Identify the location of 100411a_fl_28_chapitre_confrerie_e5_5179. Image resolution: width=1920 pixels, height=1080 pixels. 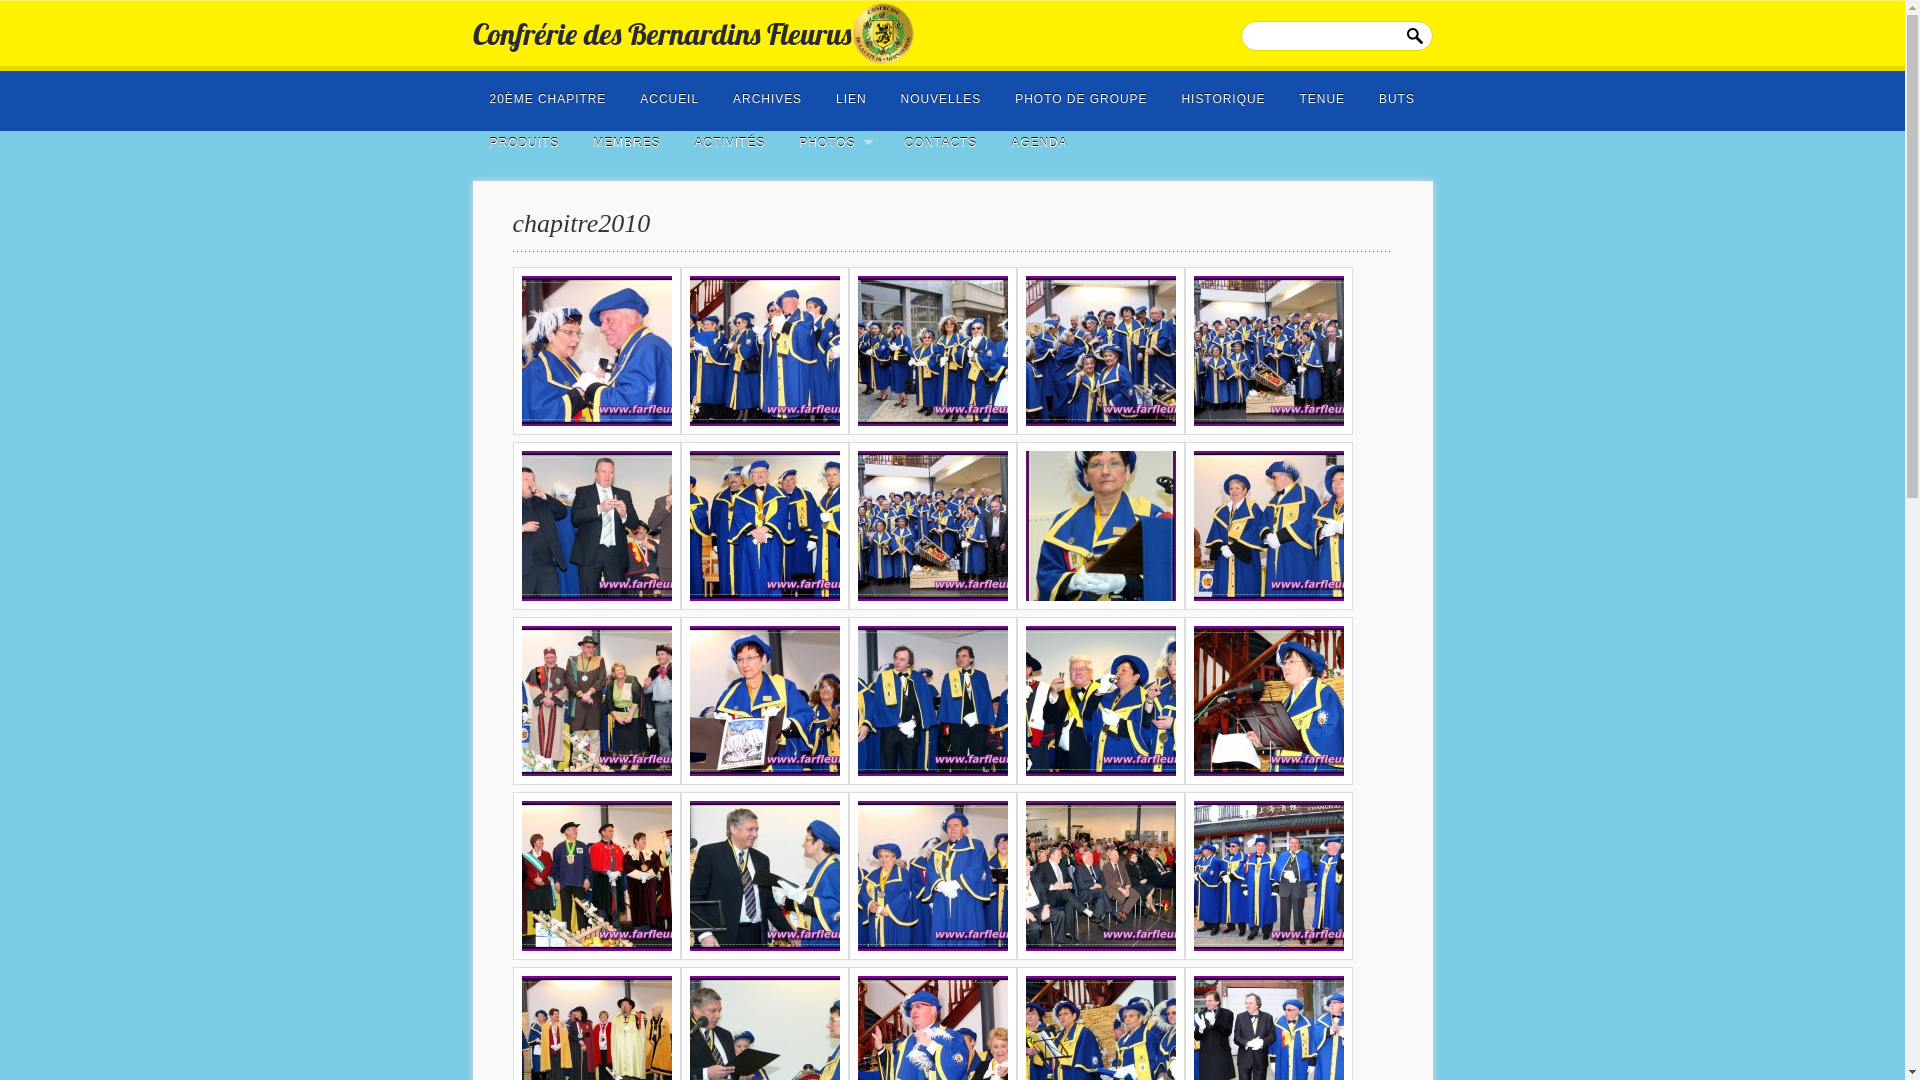
(1100, 876).